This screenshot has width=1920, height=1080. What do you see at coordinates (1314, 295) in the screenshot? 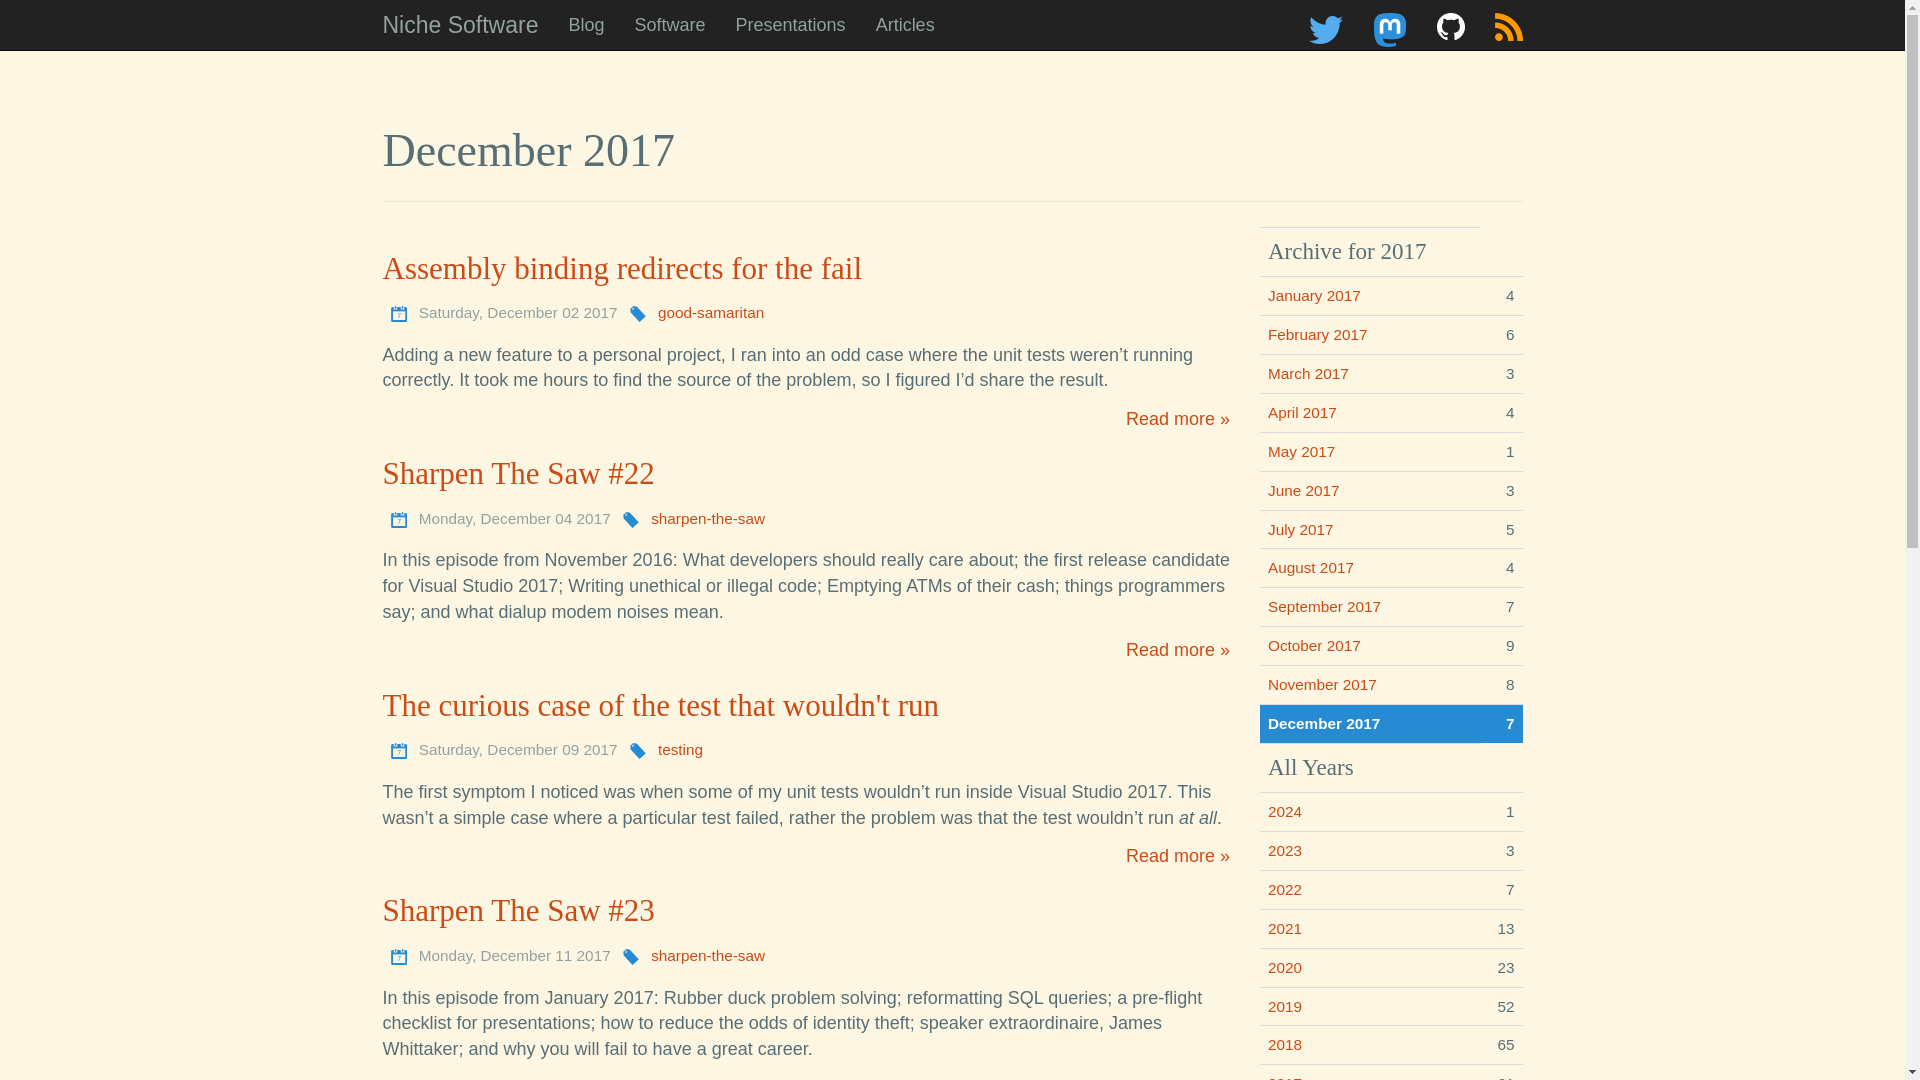
I see `January 2017` at bounding box center [1314, 295].